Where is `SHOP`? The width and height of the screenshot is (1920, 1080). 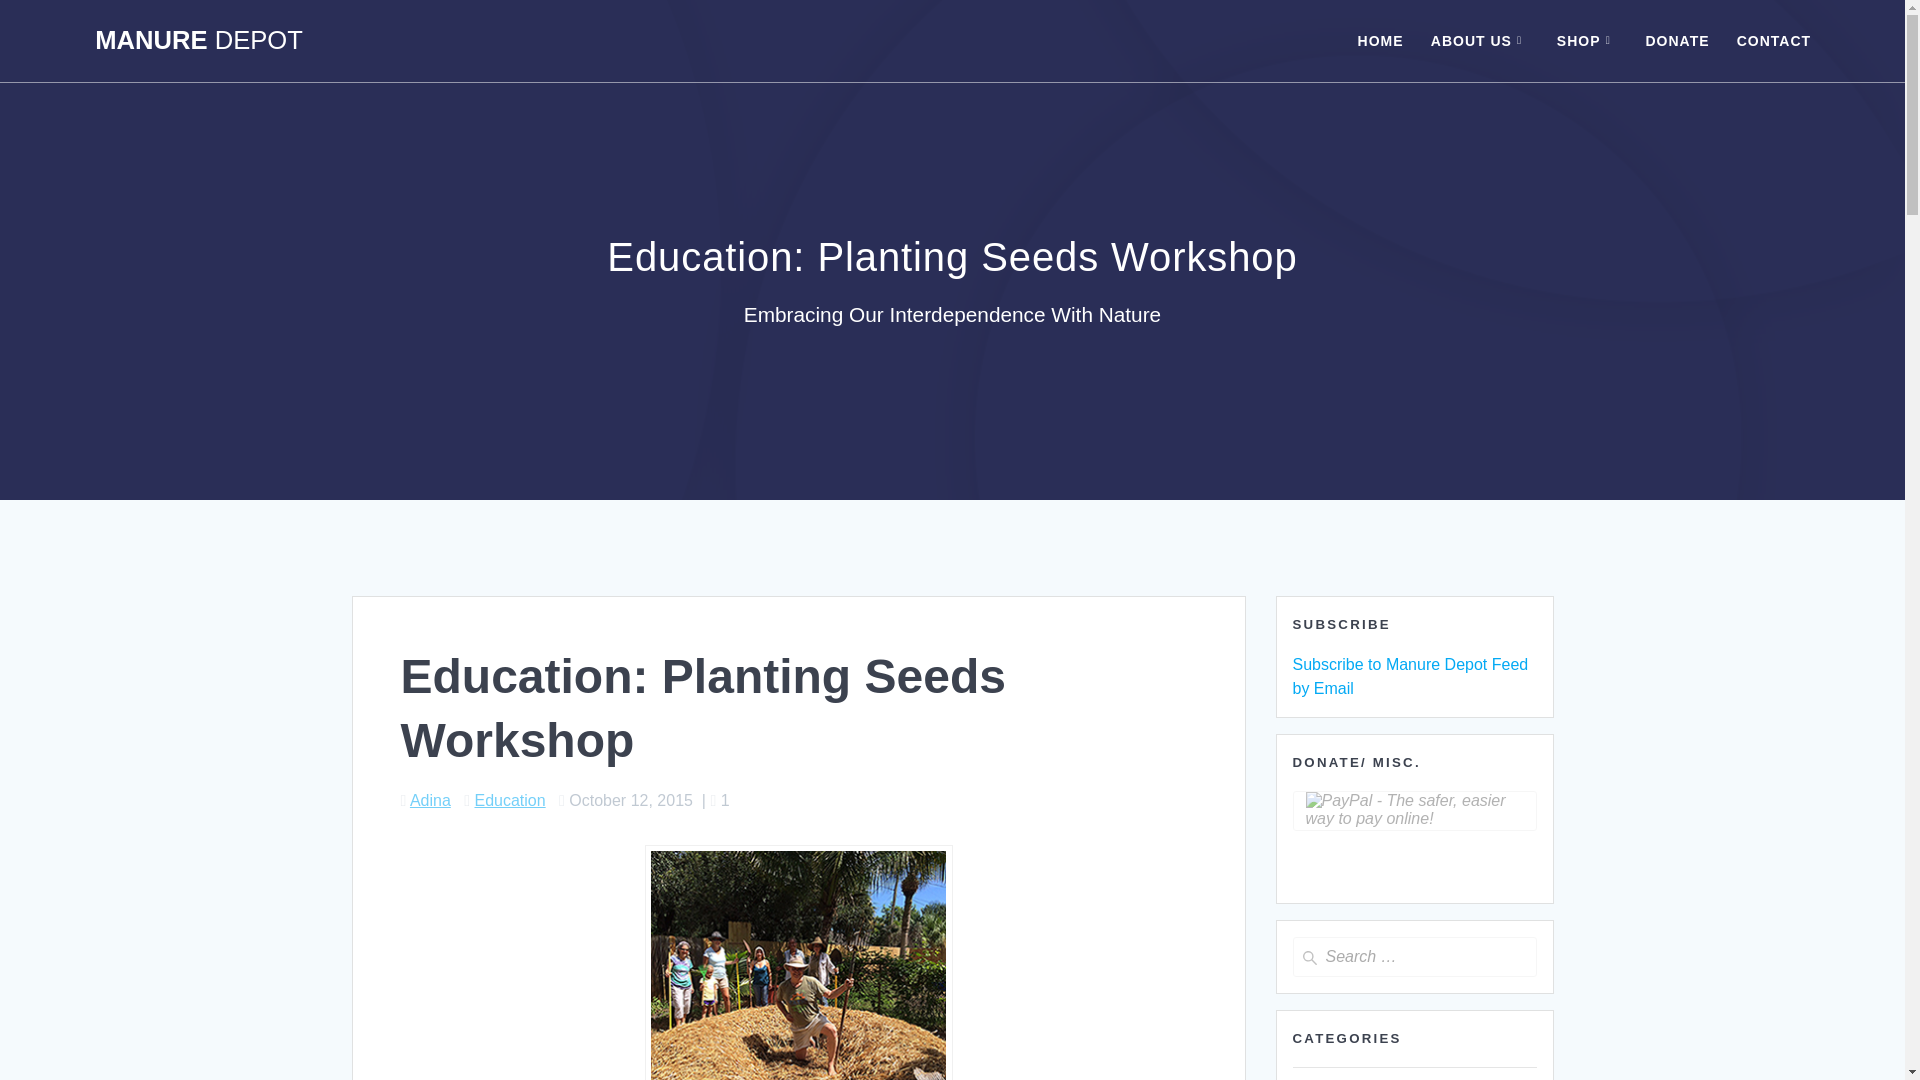 SHOP is located at coordinates (1588, 40).